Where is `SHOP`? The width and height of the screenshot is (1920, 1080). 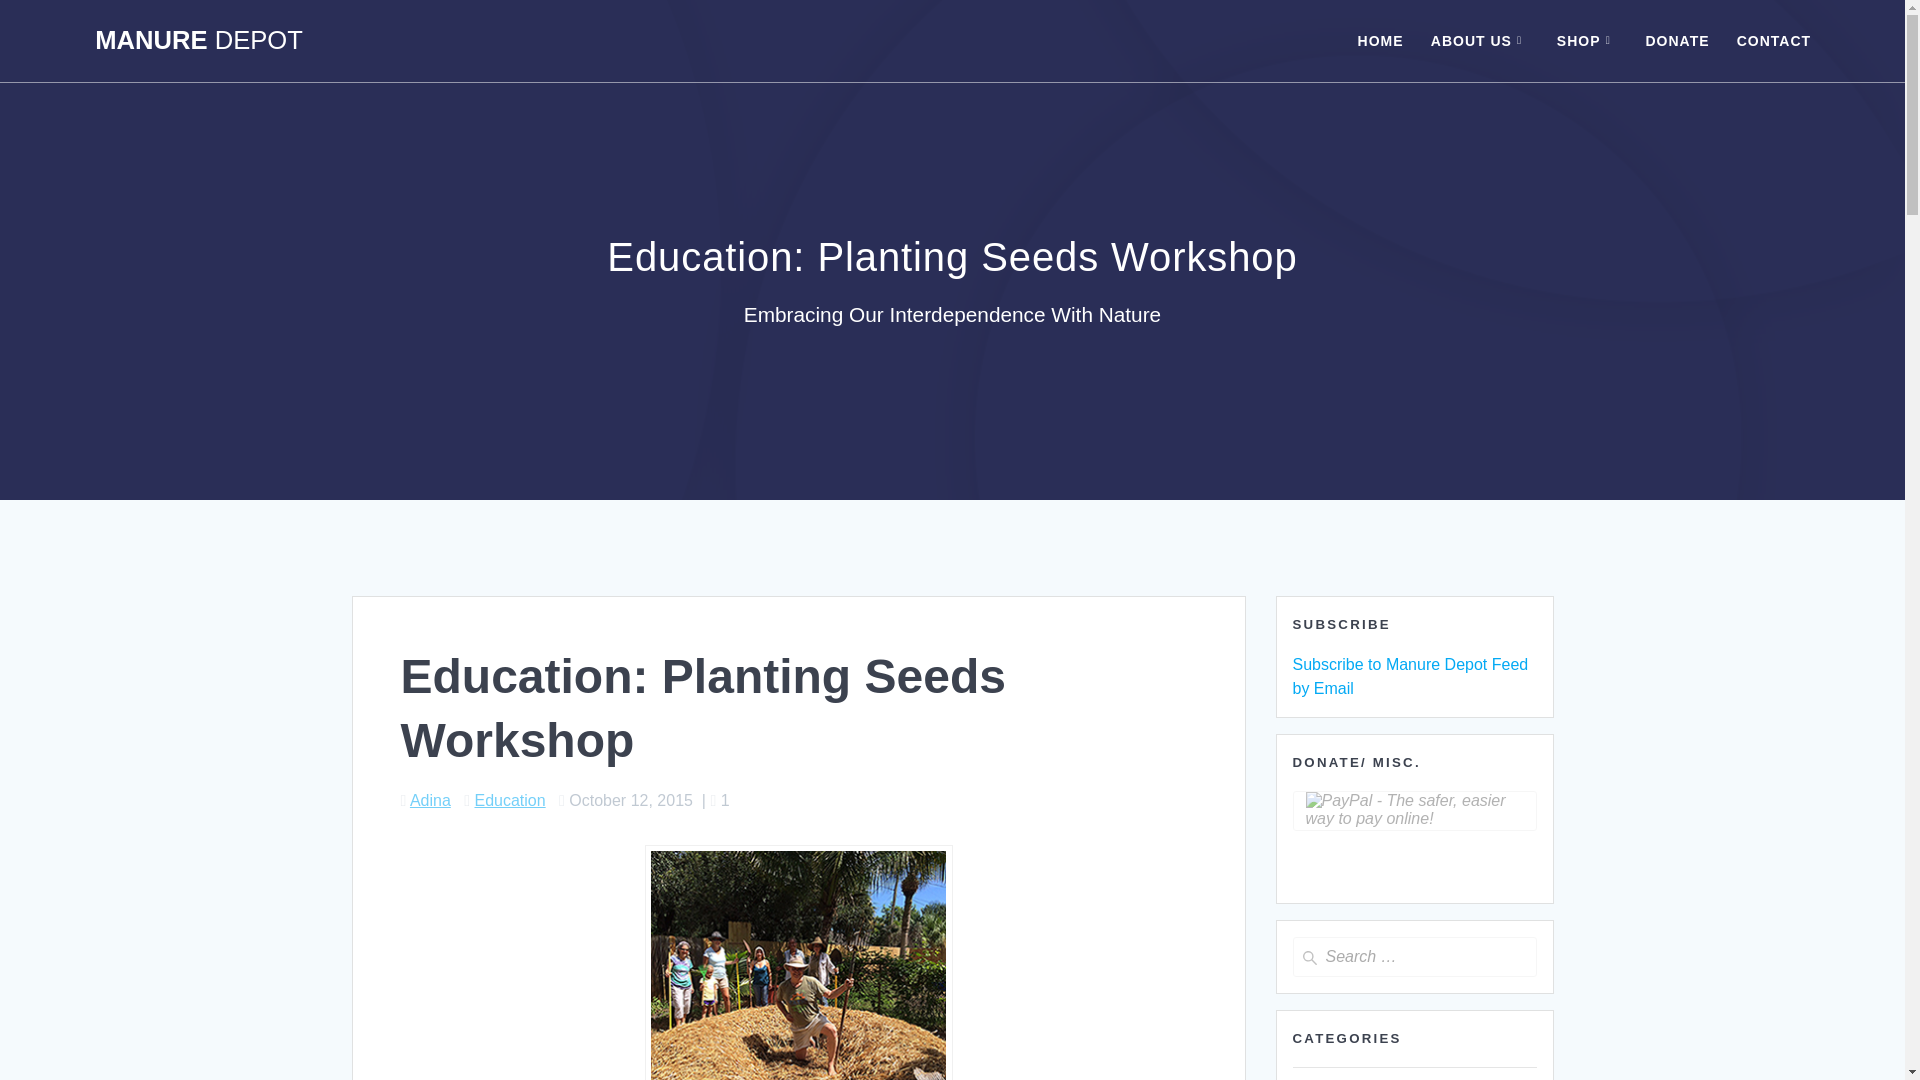 SHOP is located at coordinates (1588, 40).